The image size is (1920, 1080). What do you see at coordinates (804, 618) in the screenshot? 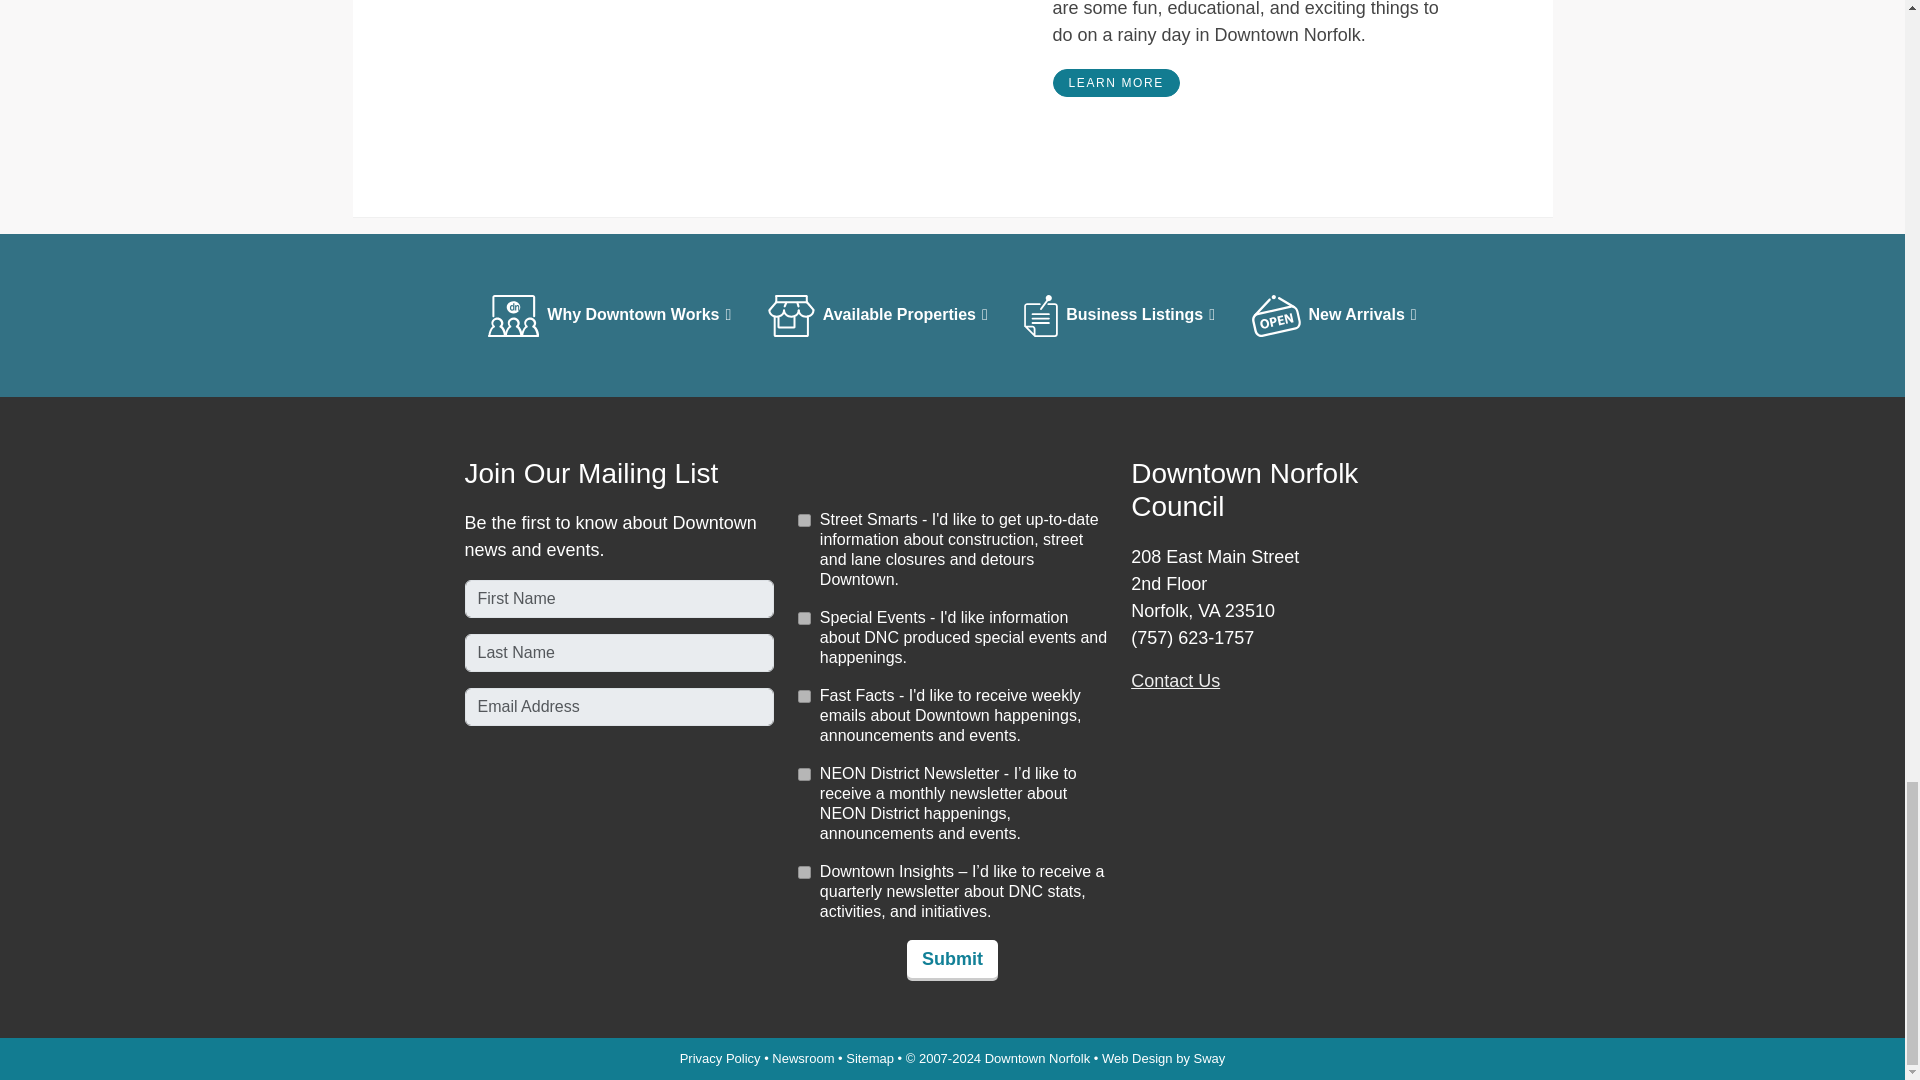
I see `1` at bounding box center [804, 618].